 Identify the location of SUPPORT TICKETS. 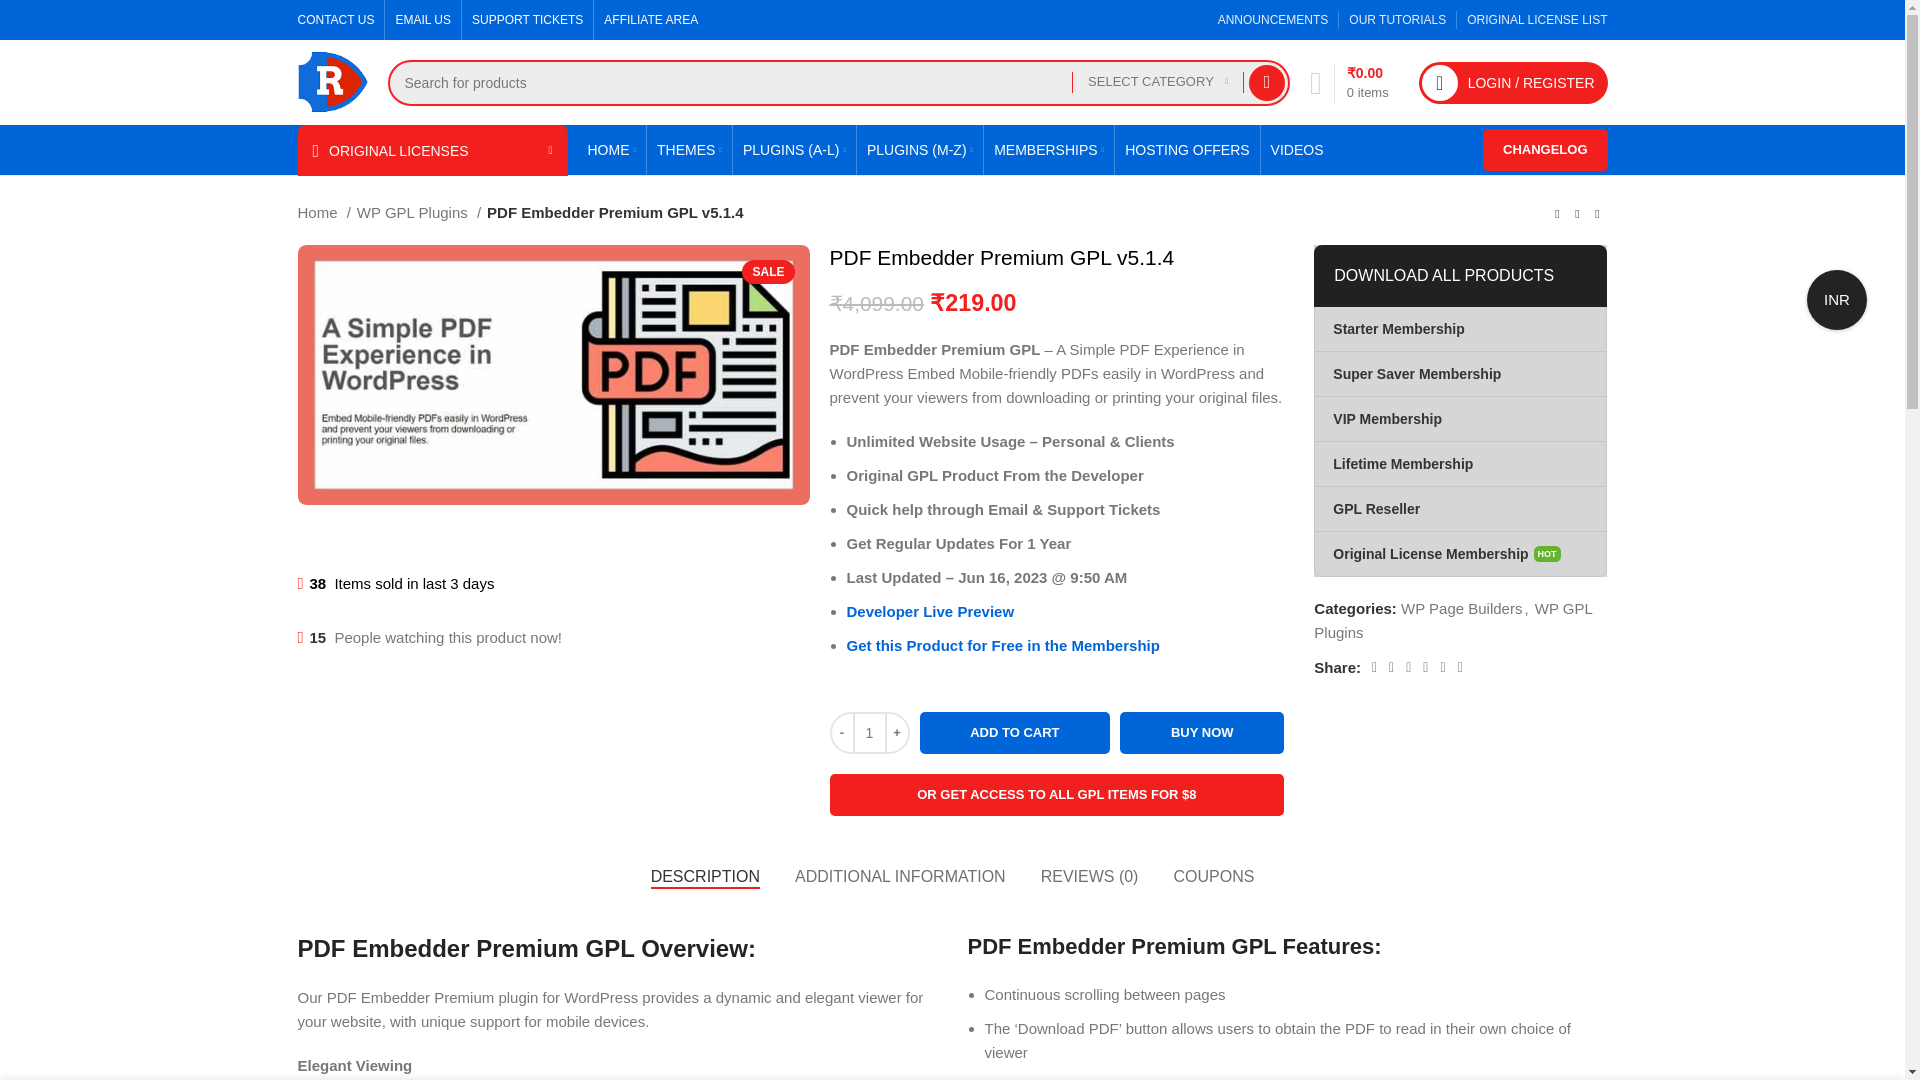
(528, 20).